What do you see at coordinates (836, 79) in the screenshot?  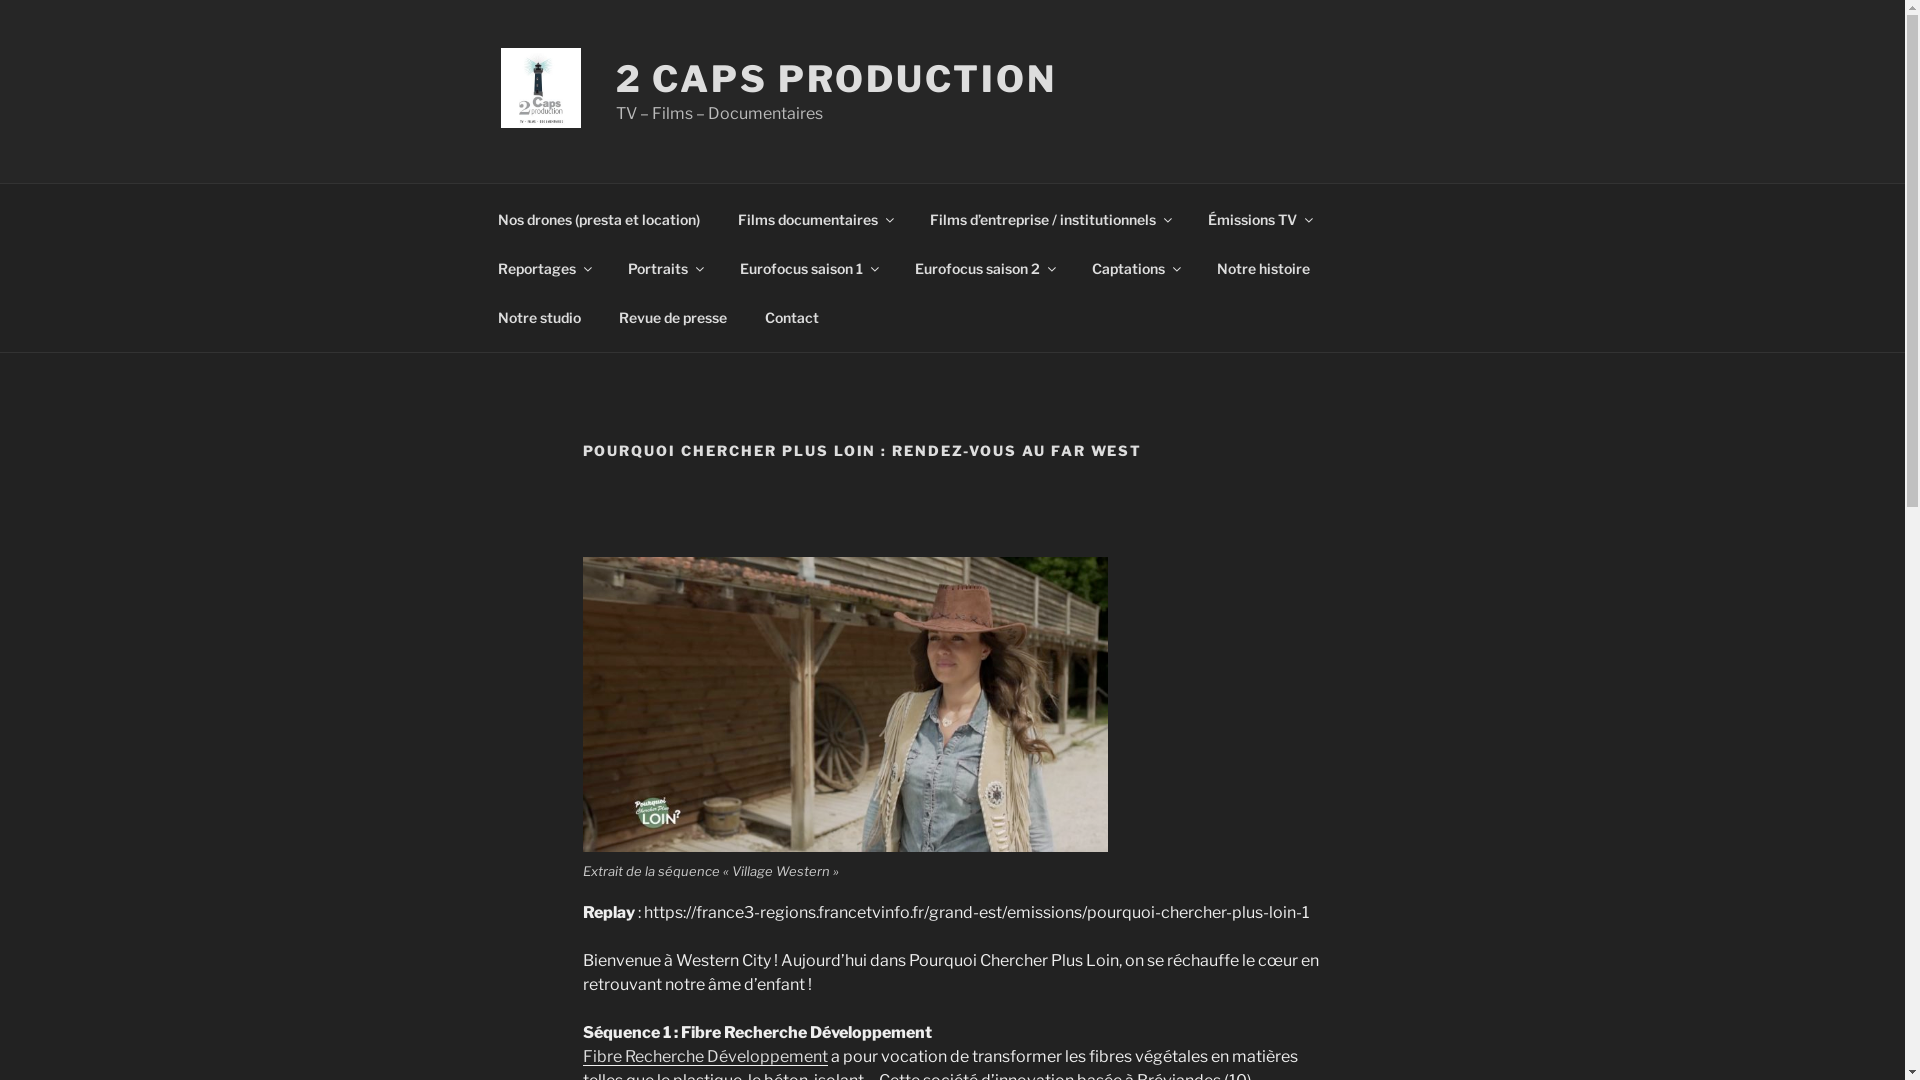 I see `2 CAPS PRODUCTION` at bounding box center [836, 79].